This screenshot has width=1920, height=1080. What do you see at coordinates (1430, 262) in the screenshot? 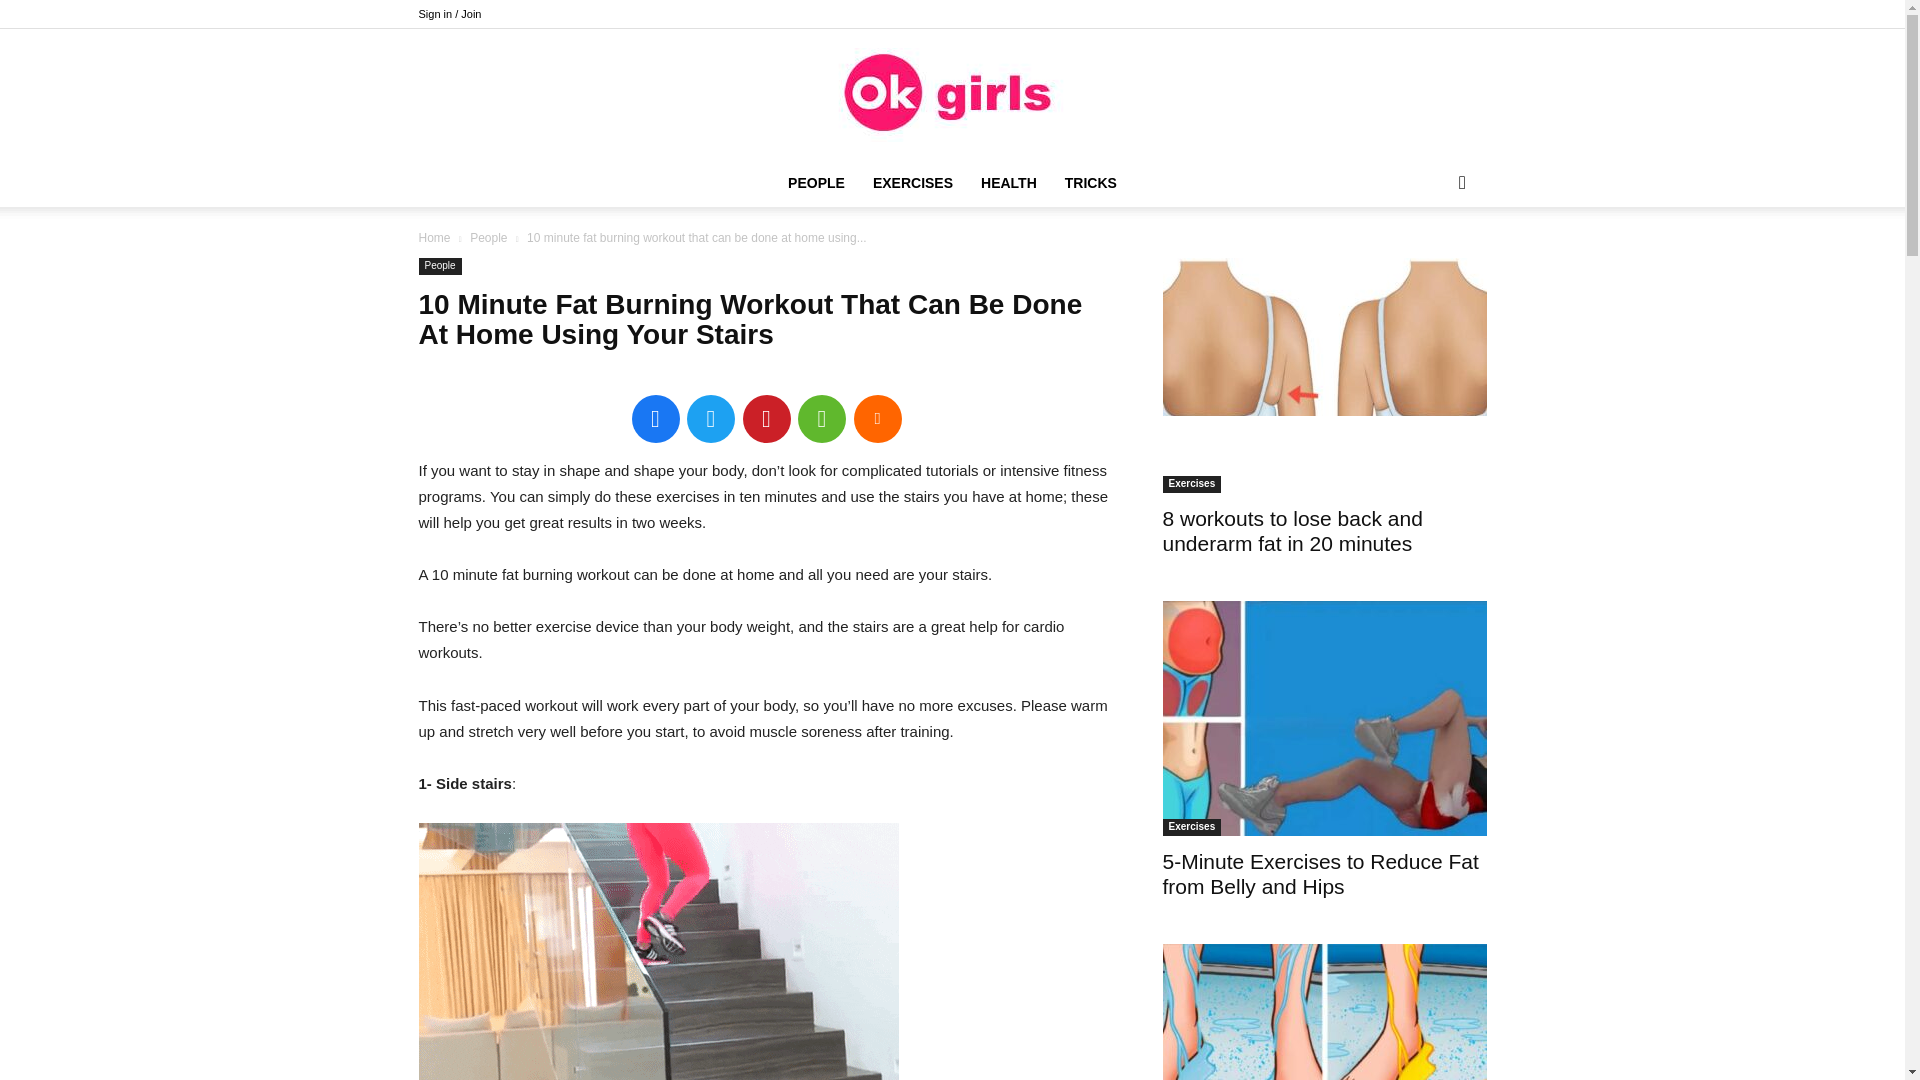
I see `Search` at bounding box center [1430, 262].